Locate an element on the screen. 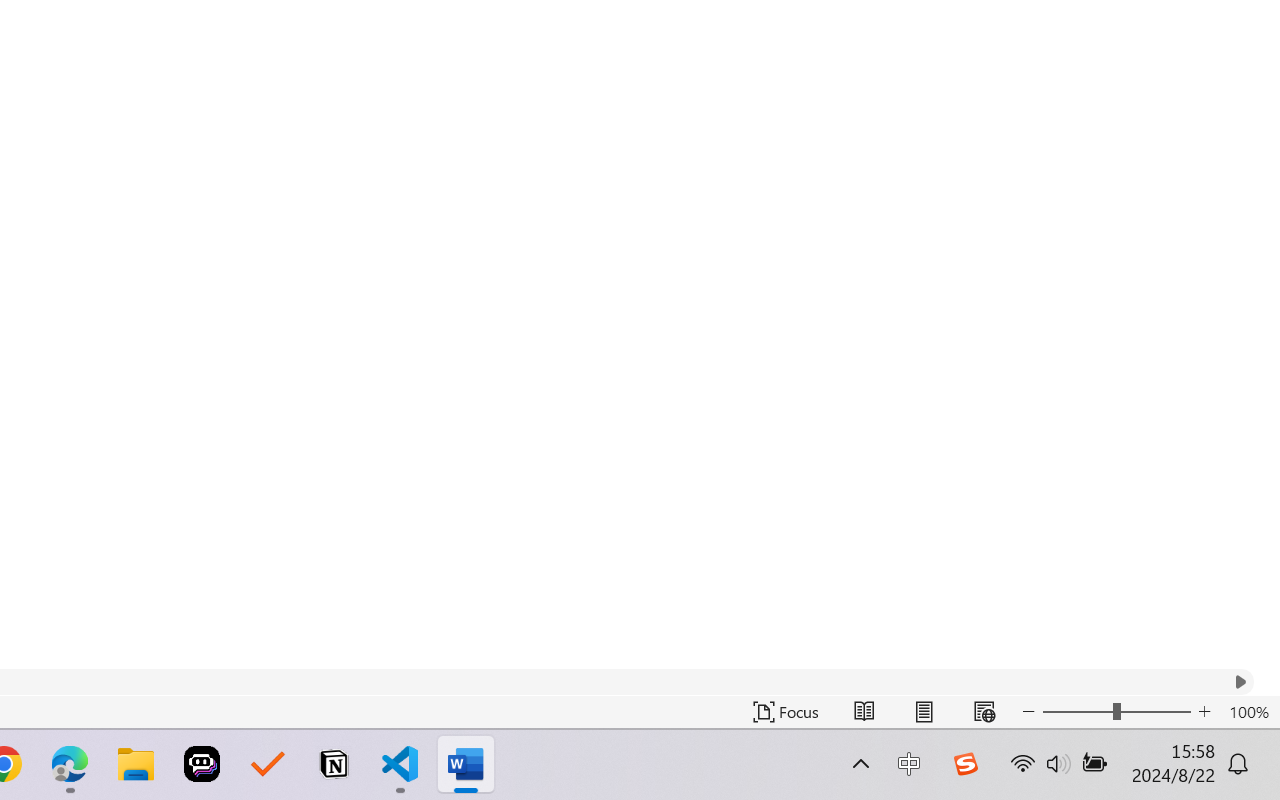 This screenshot has width=1280, height=800. Column right is located at coordinates (1240, 682).